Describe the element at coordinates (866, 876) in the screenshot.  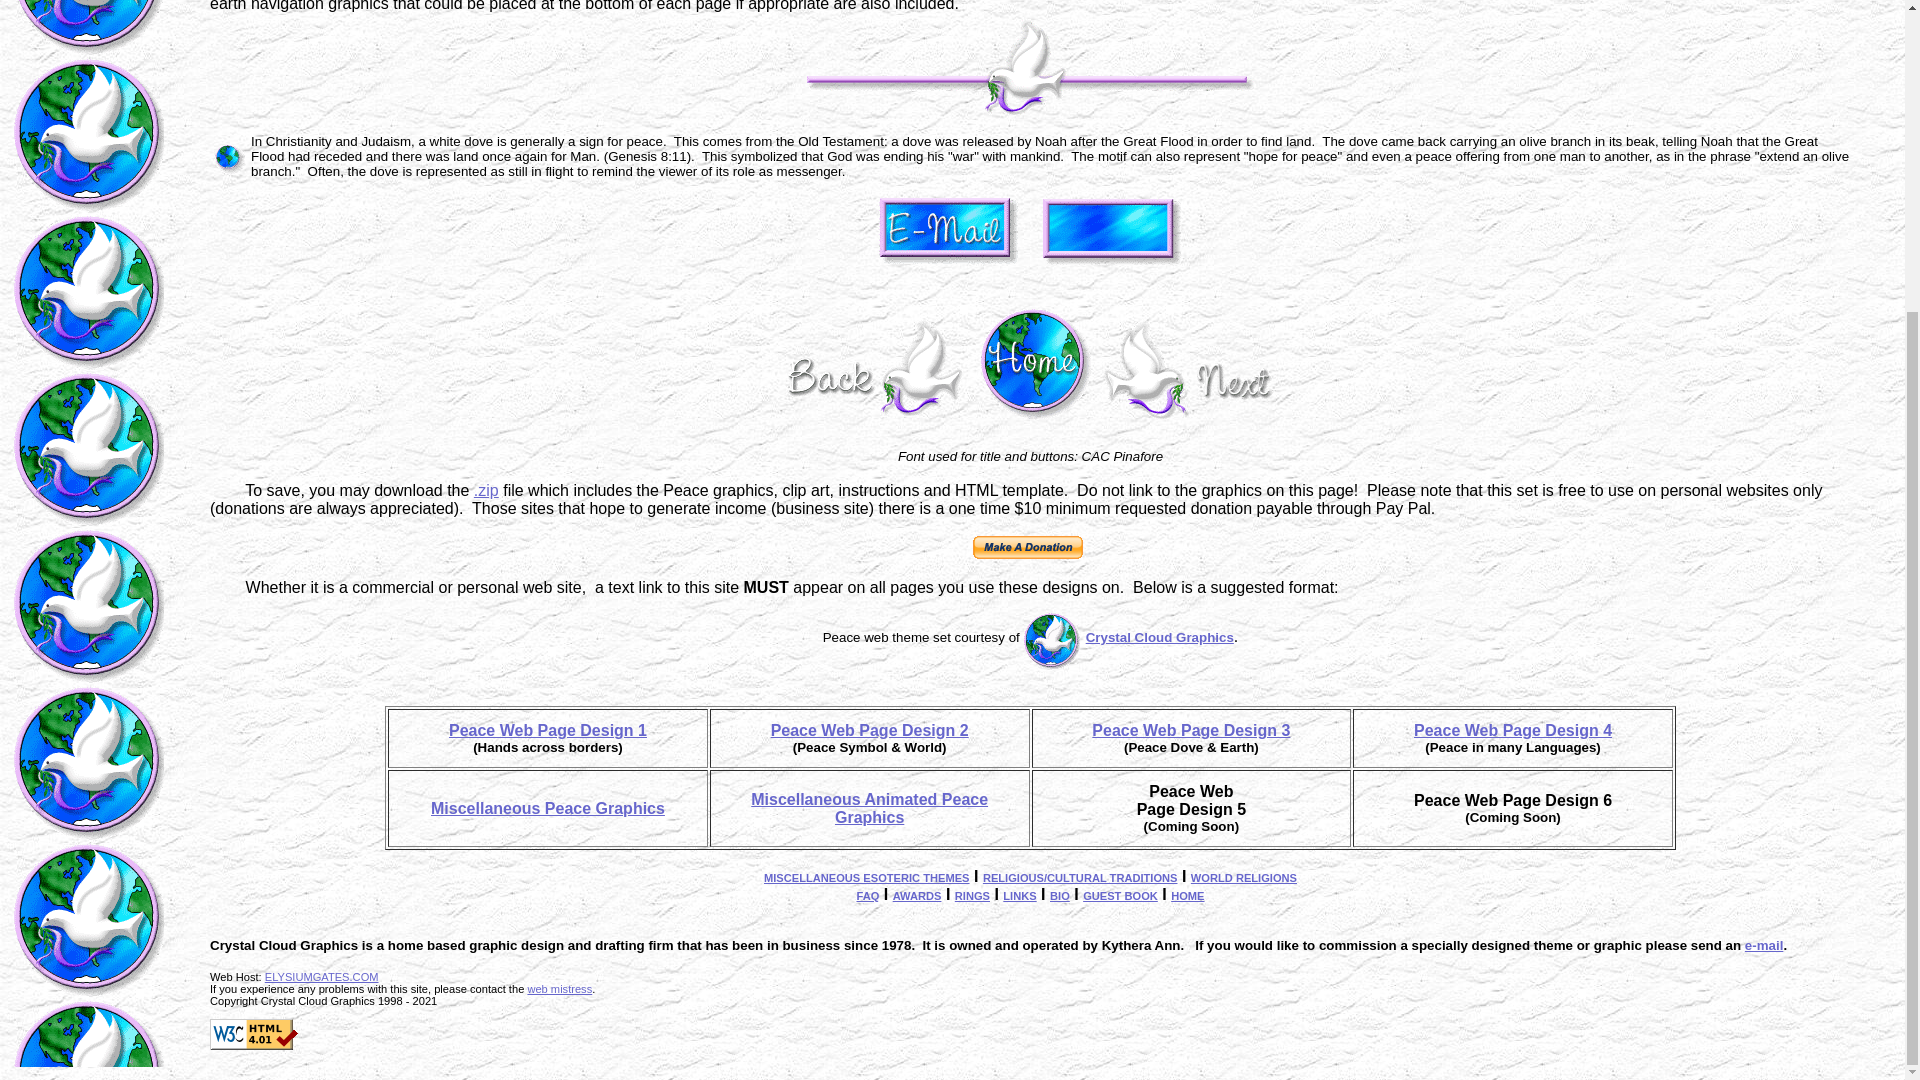
I see `MISCELLANEOUS ESOTERIC THEMES` at that location.